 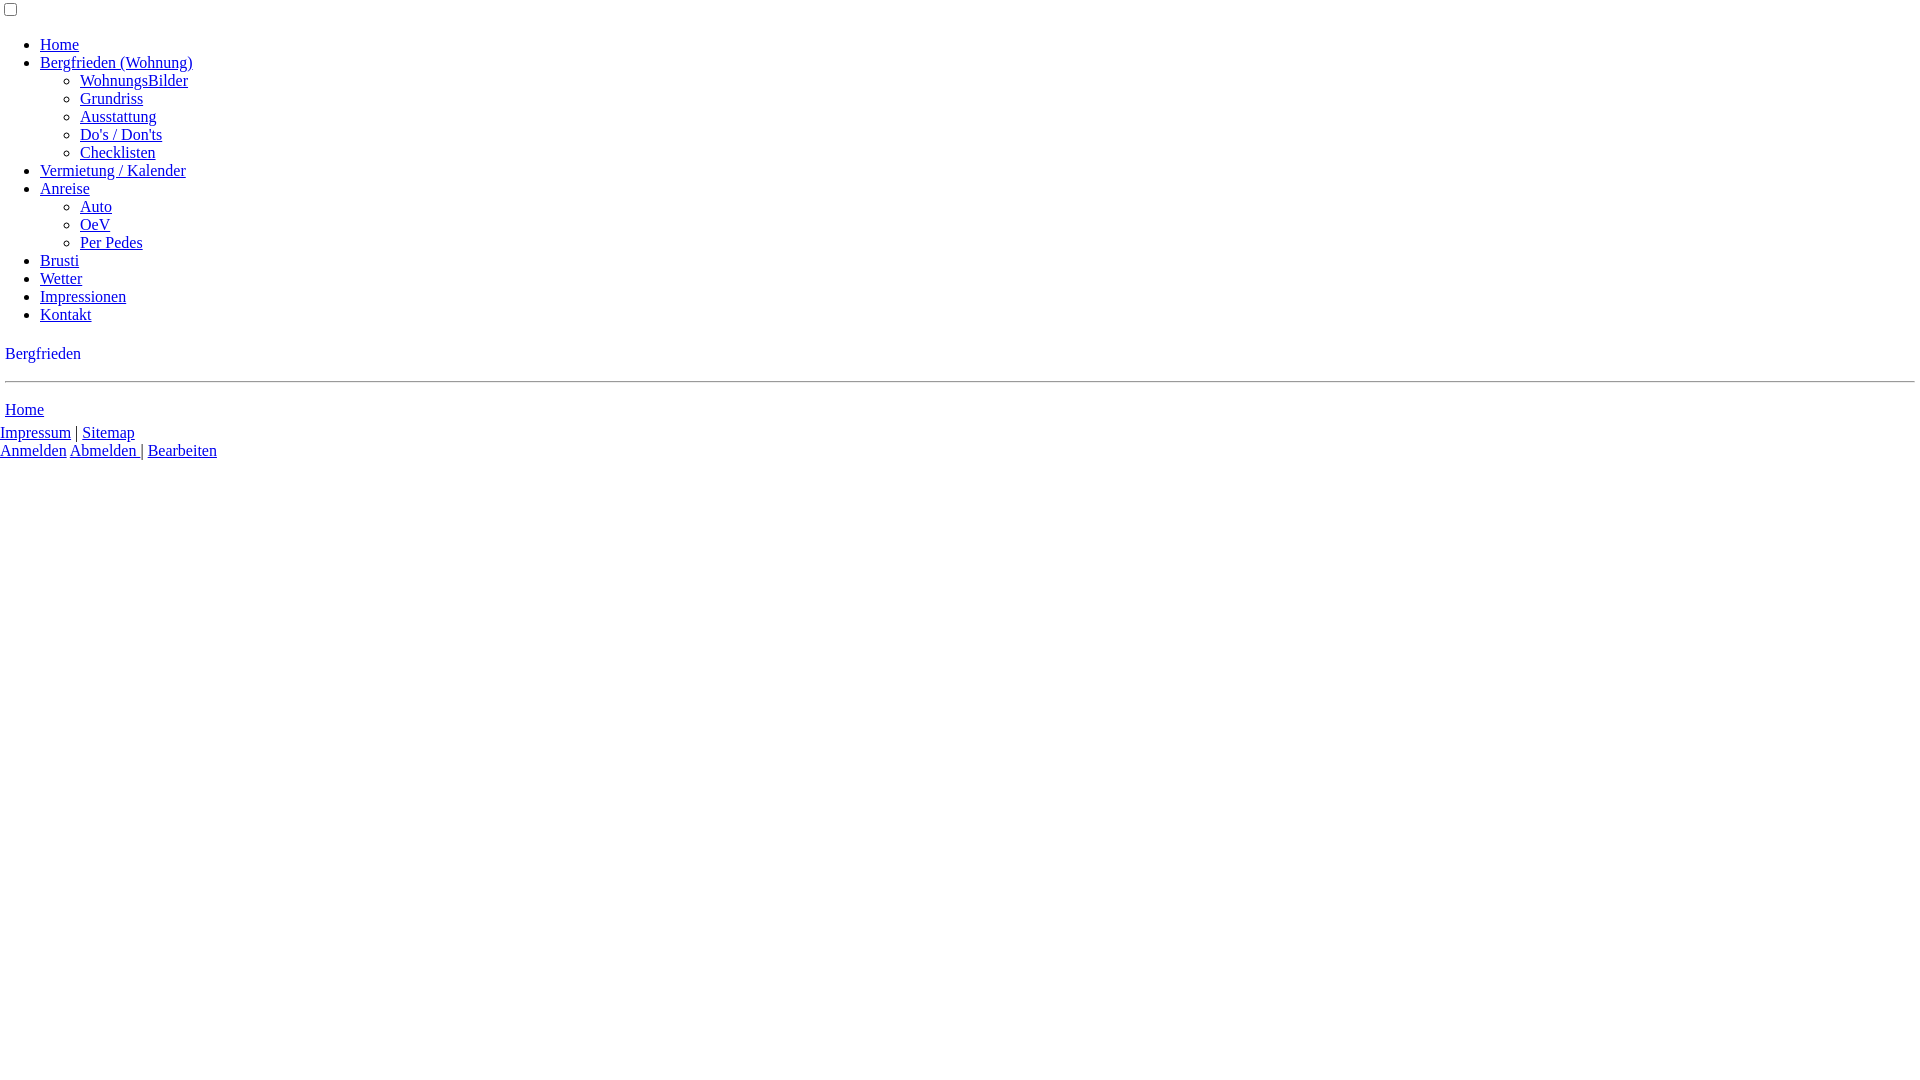 I want to click on Checklisten, so click(x=118, y=152).